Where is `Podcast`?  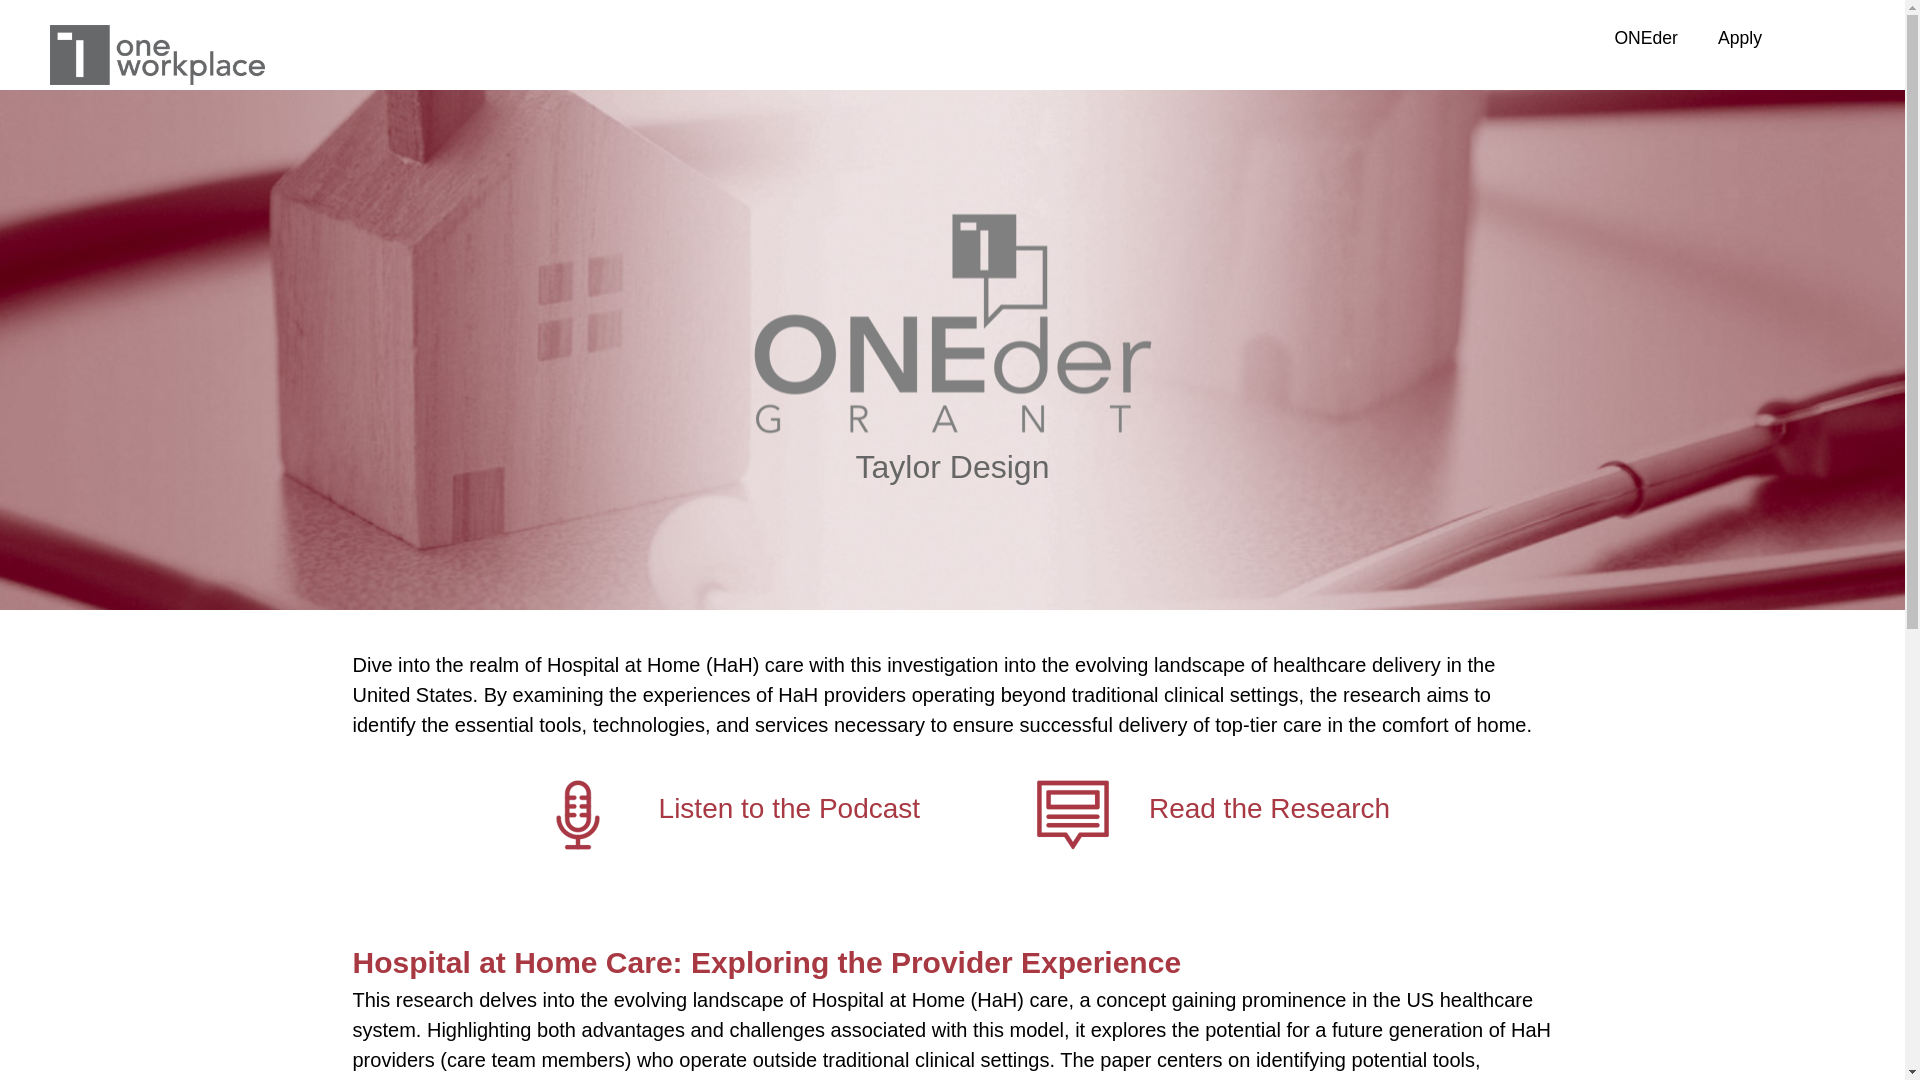 Podcast is located at coordinates (578, 814).